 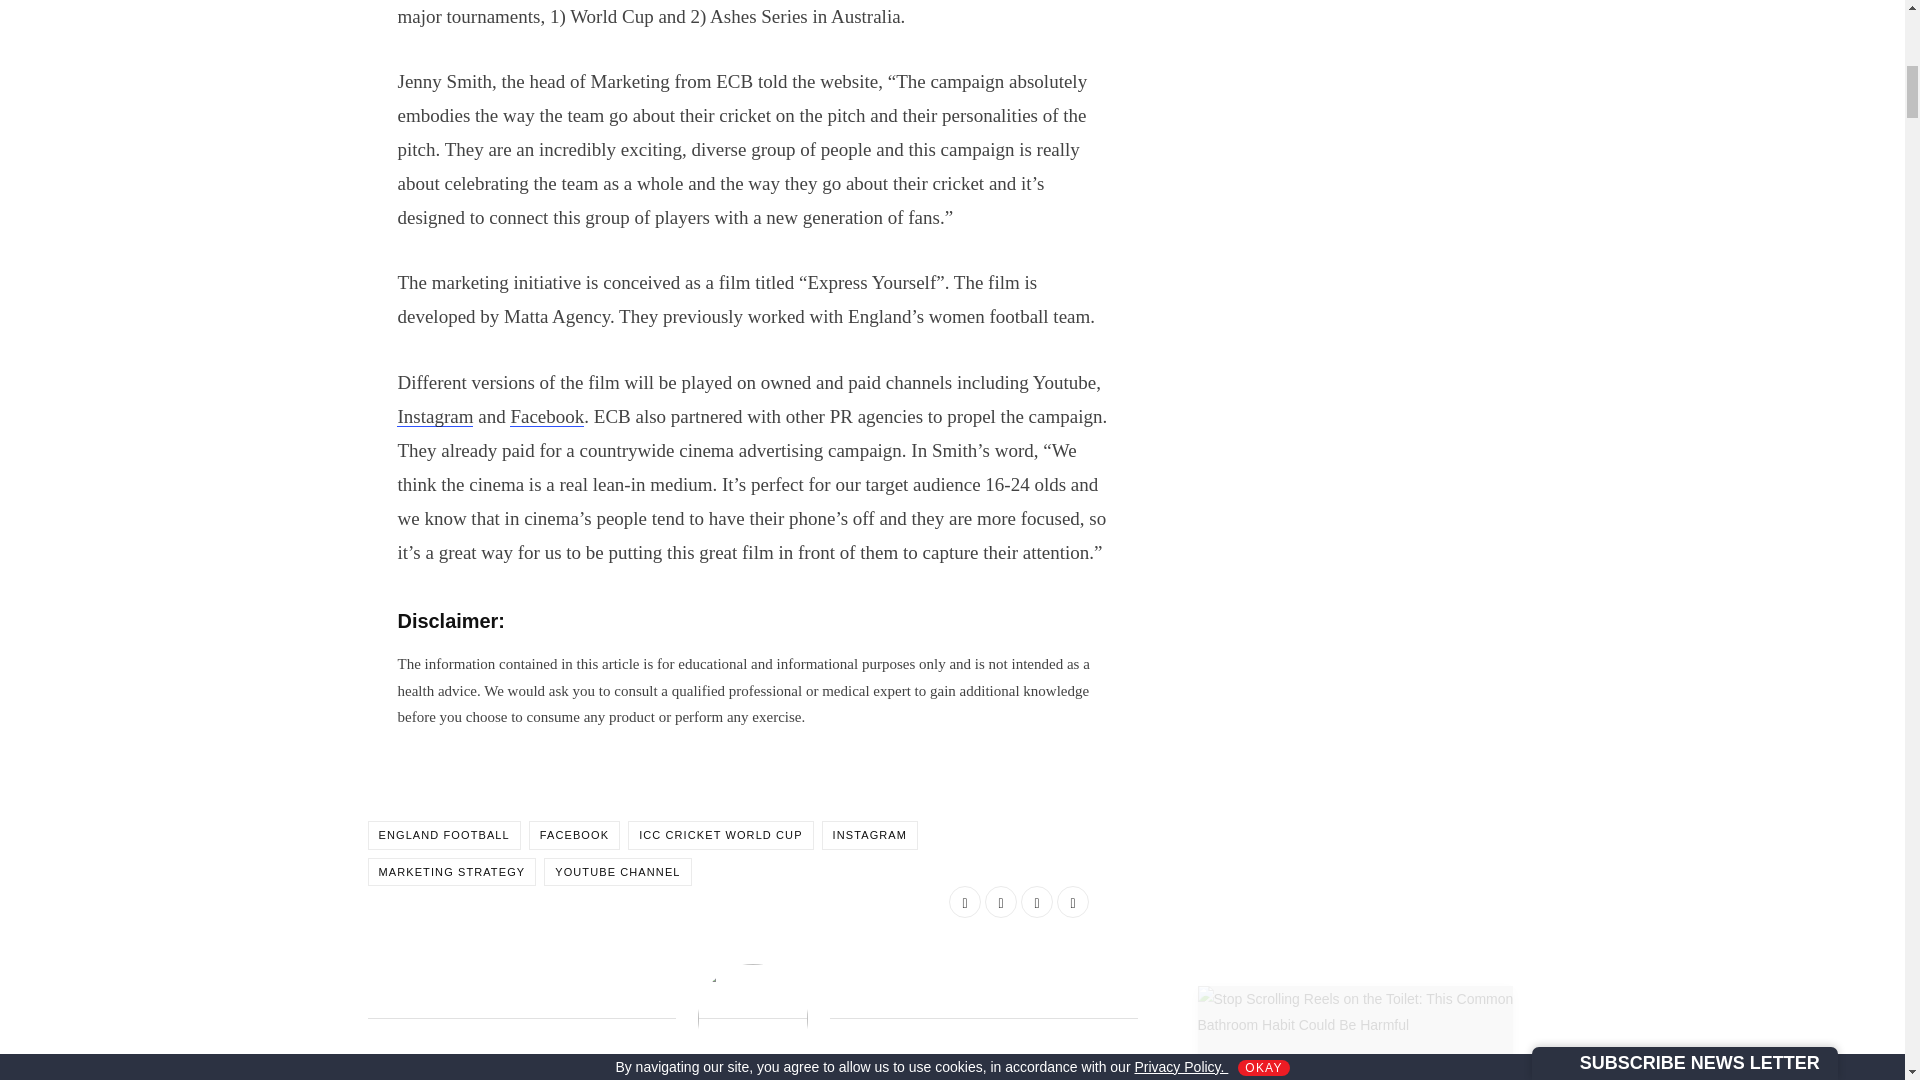 What do you see at coordinates (574, 834) in the screenshot?
I see `FACEBOOK` at bounding box center [574, 834].